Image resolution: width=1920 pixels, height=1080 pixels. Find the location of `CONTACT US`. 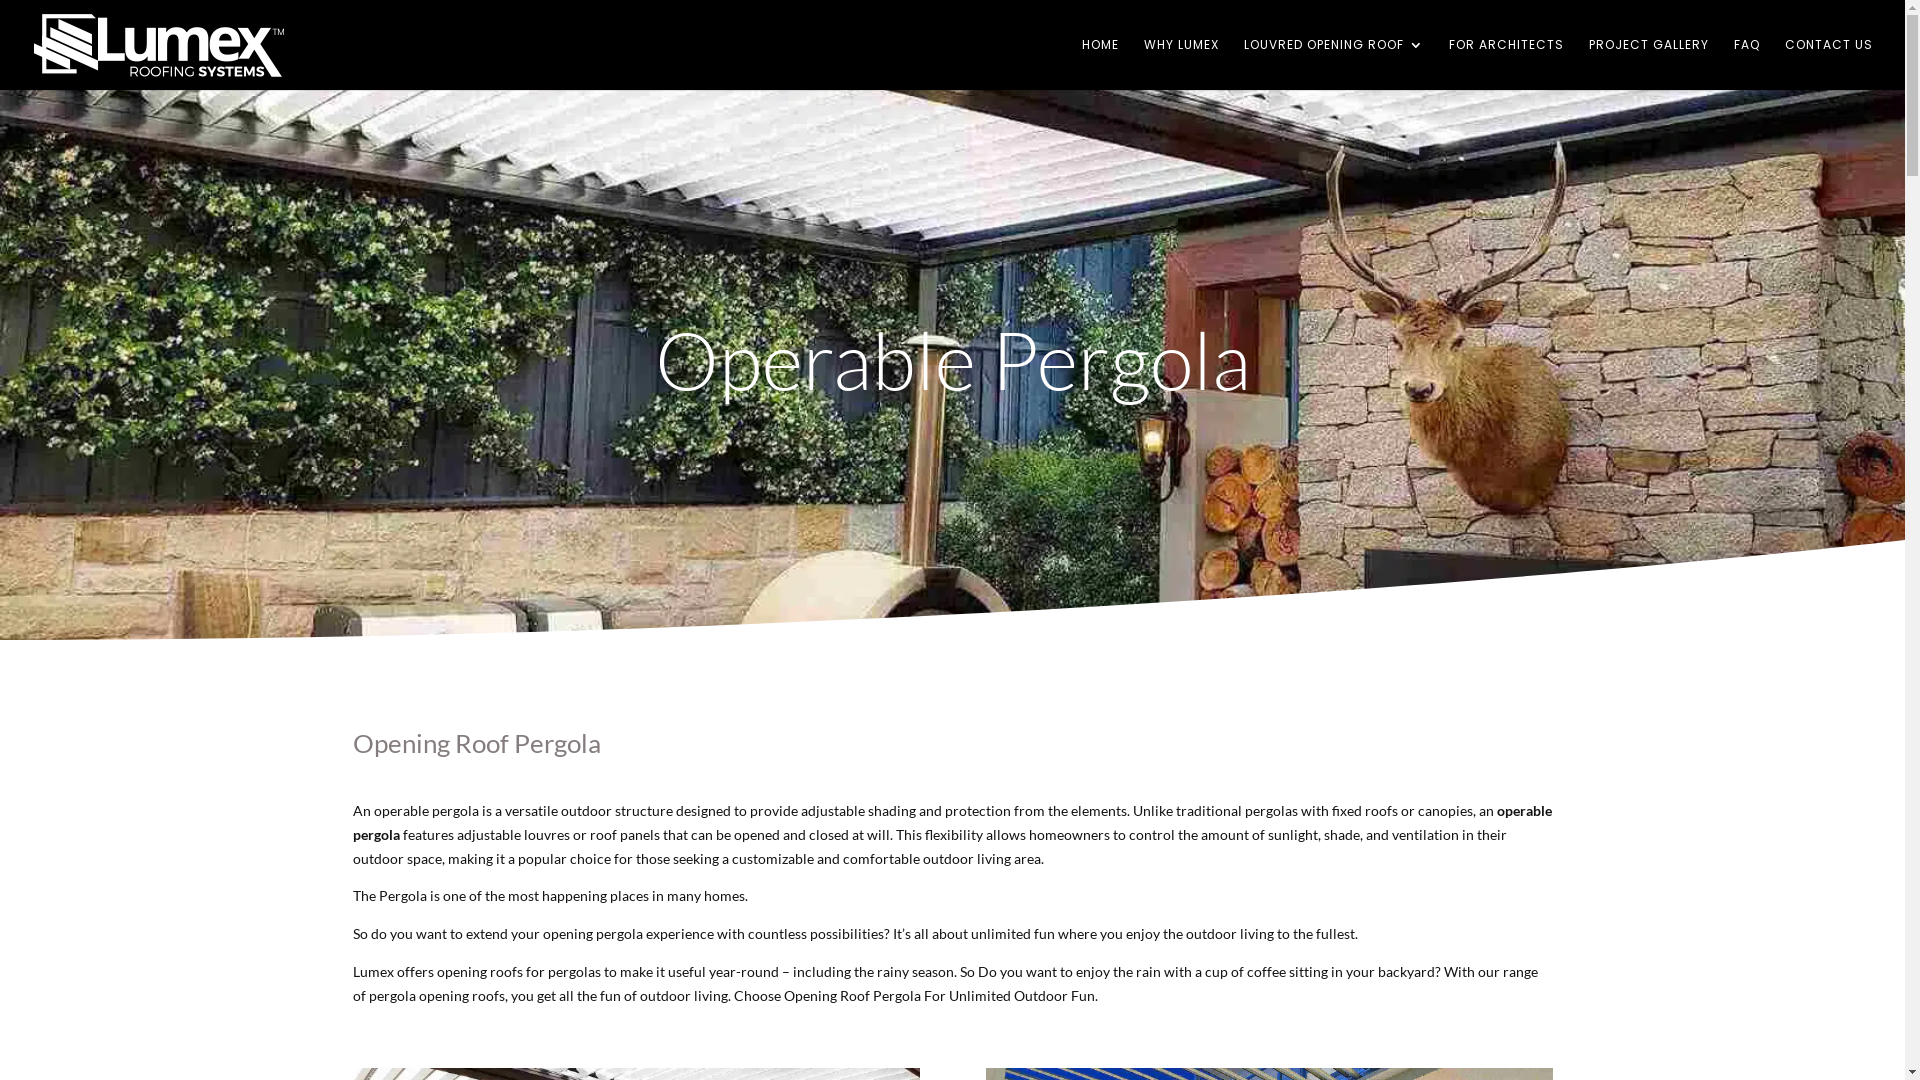

CONTACT US is located at coordinates (1829, 64).